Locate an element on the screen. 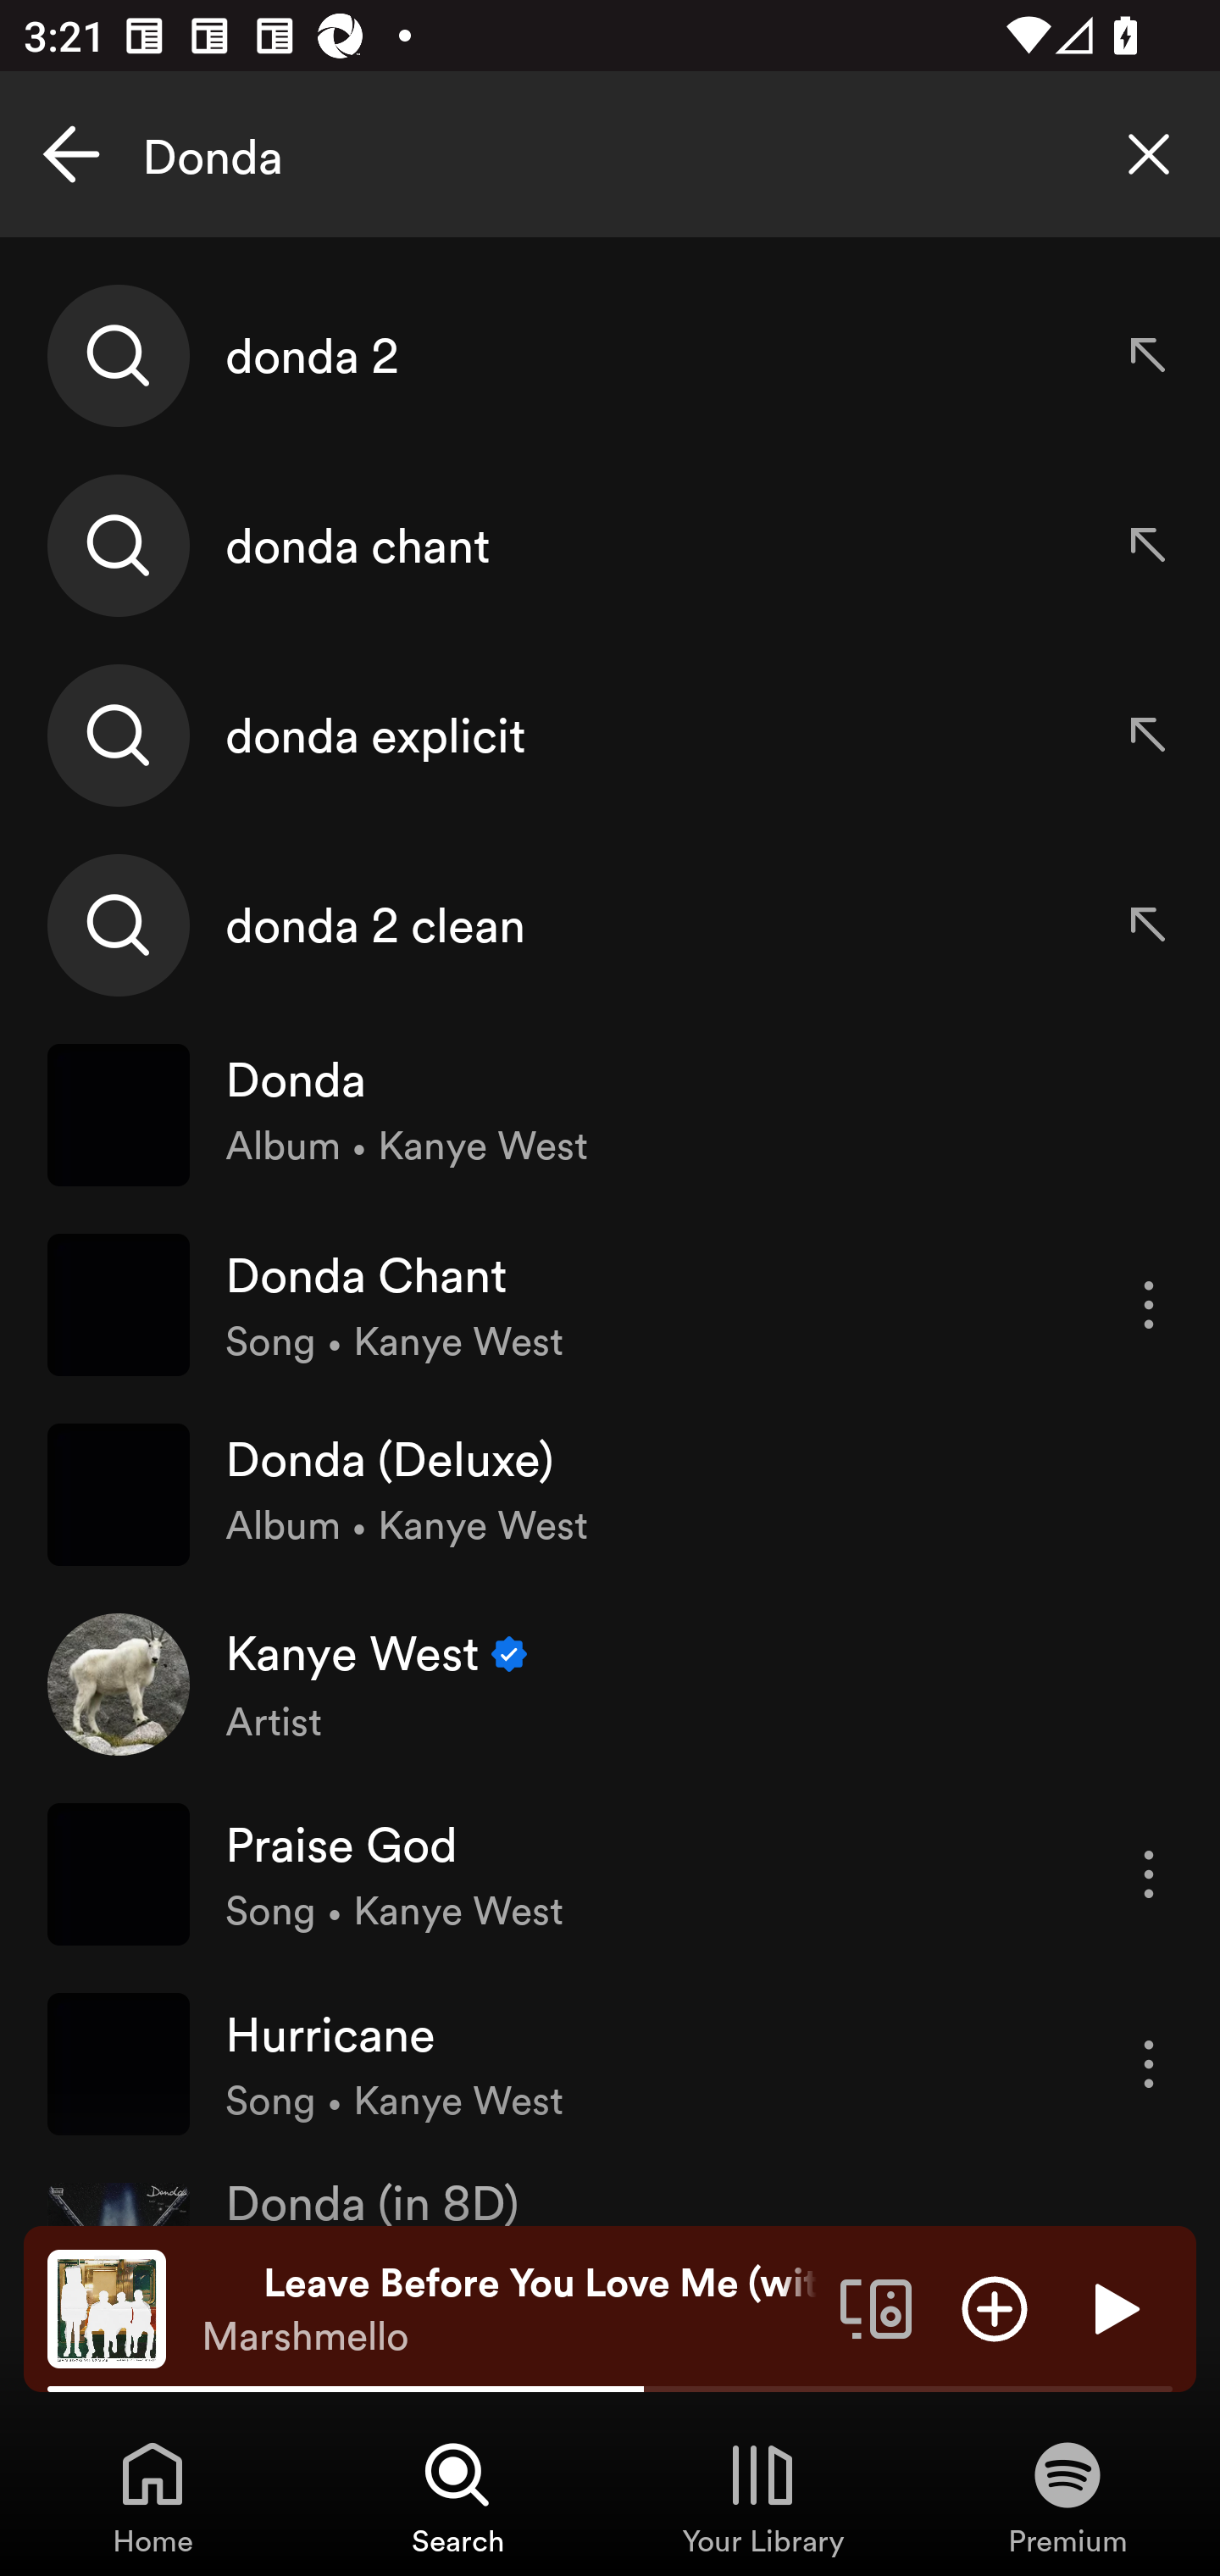  Cancel is located at coordinates (71, 154).